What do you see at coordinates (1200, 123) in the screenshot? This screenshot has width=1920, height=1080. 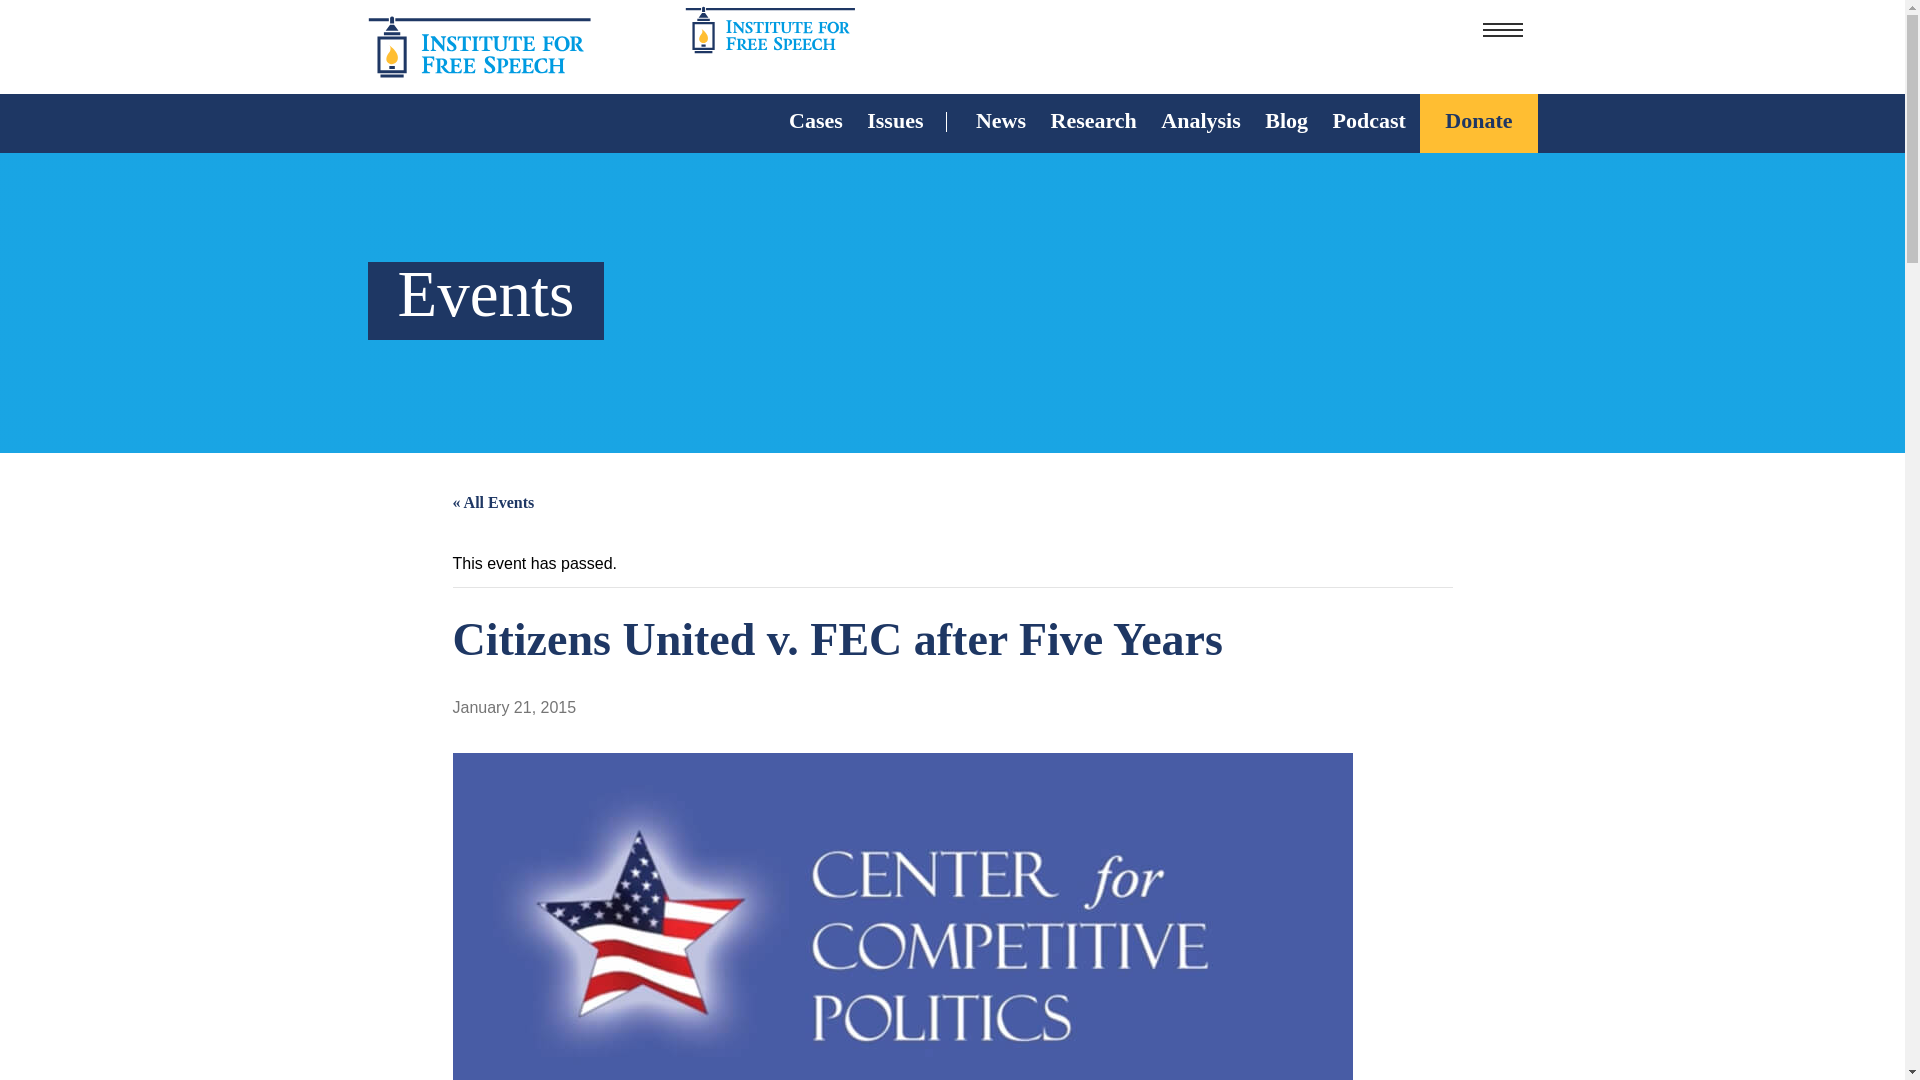 I see `Analysis` at bounding box center [1200, 123].